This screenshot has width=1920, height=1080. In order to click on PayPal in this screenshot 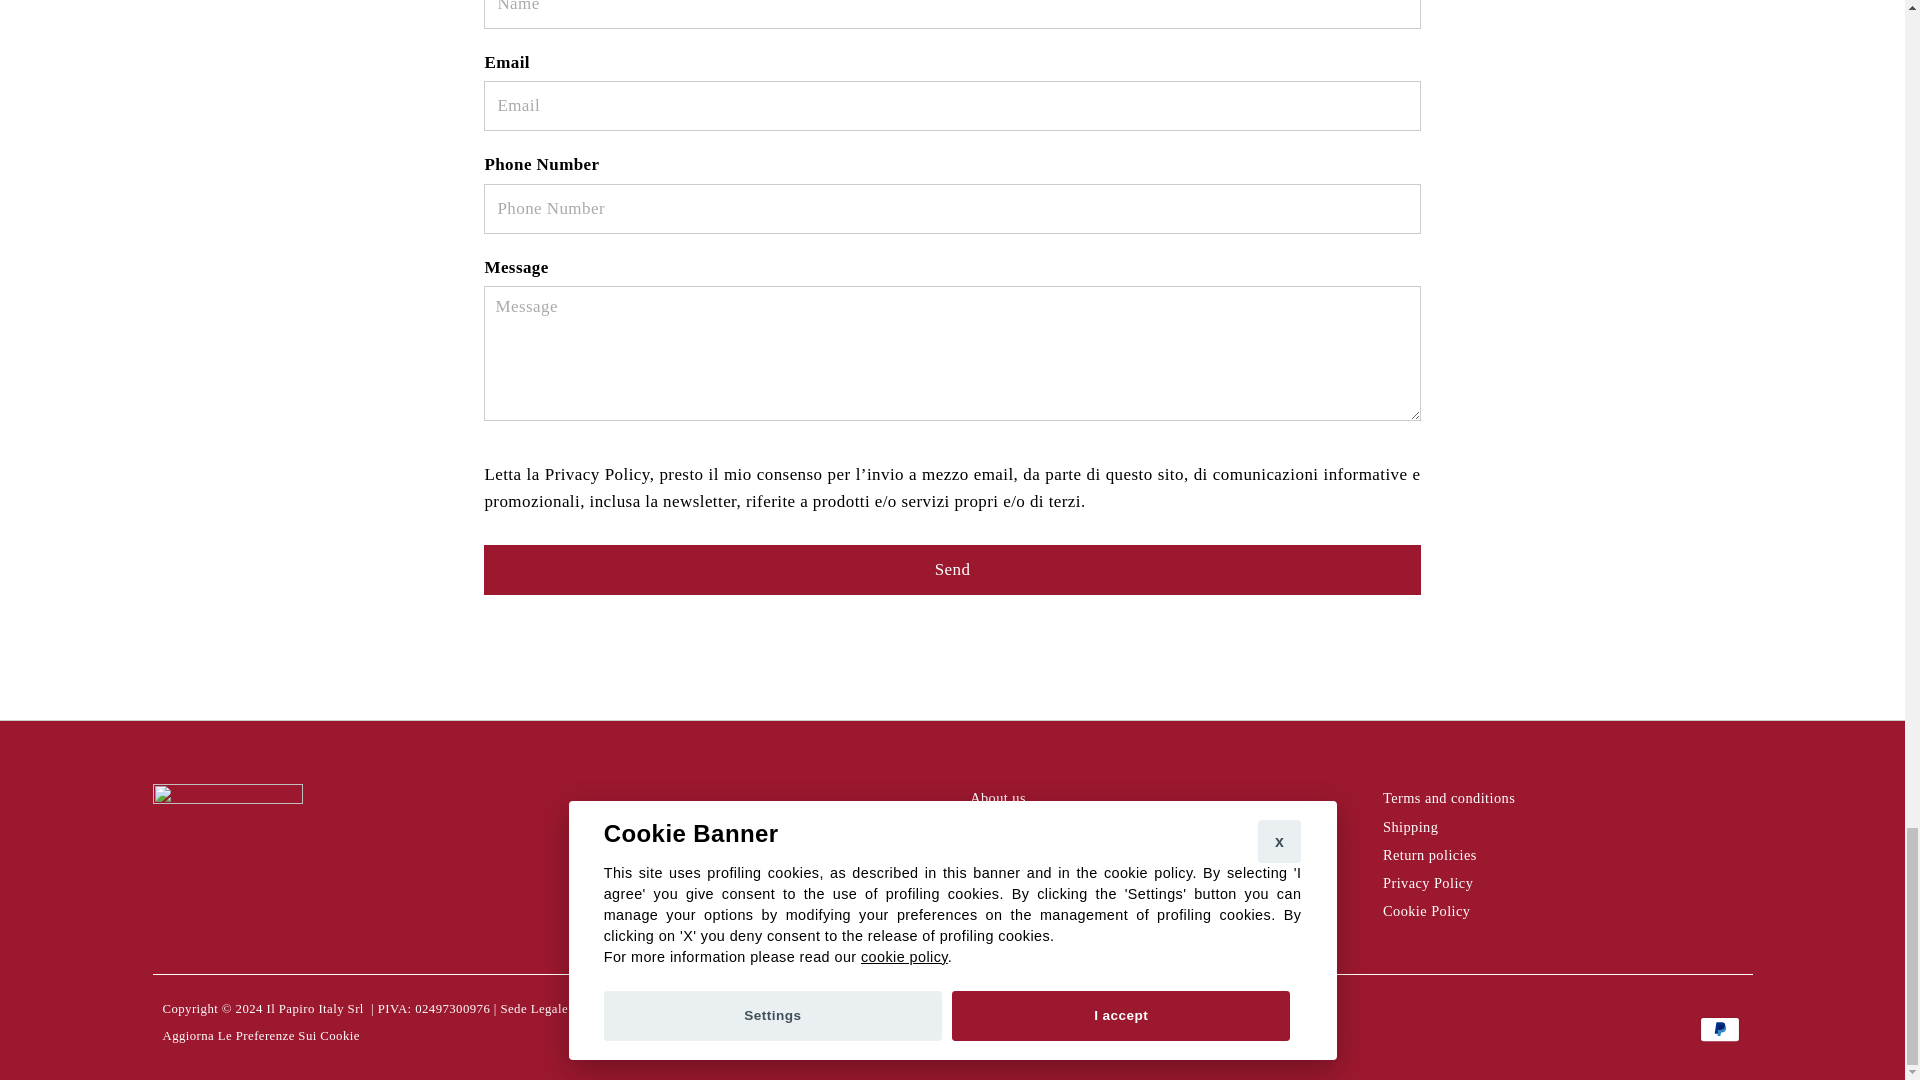, I will do `click(1719, 1030)`.